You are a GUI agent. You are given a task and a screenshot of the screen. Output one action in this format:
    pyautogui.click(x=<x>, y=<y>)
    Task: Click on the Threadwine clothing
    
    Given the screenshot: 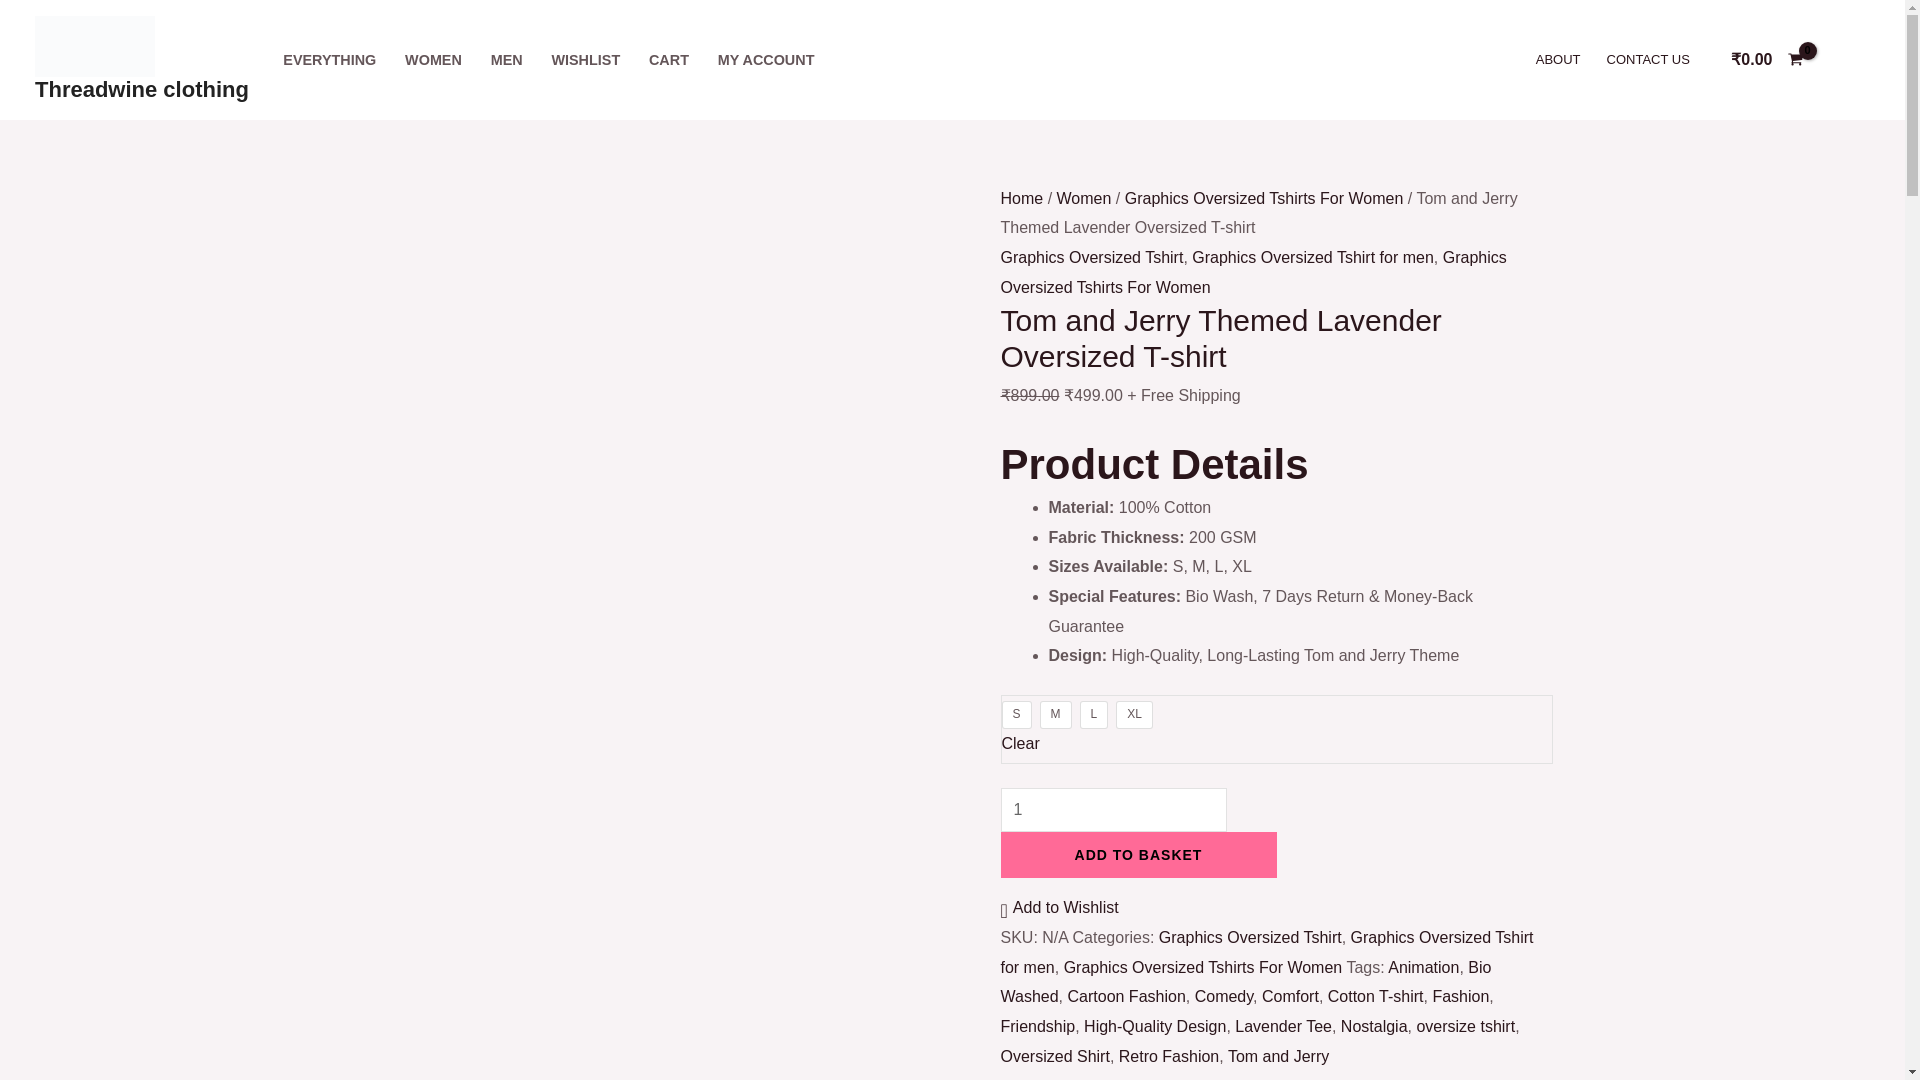 What is the action you would take?
    pyautogui.click(x=142, y=88)
    